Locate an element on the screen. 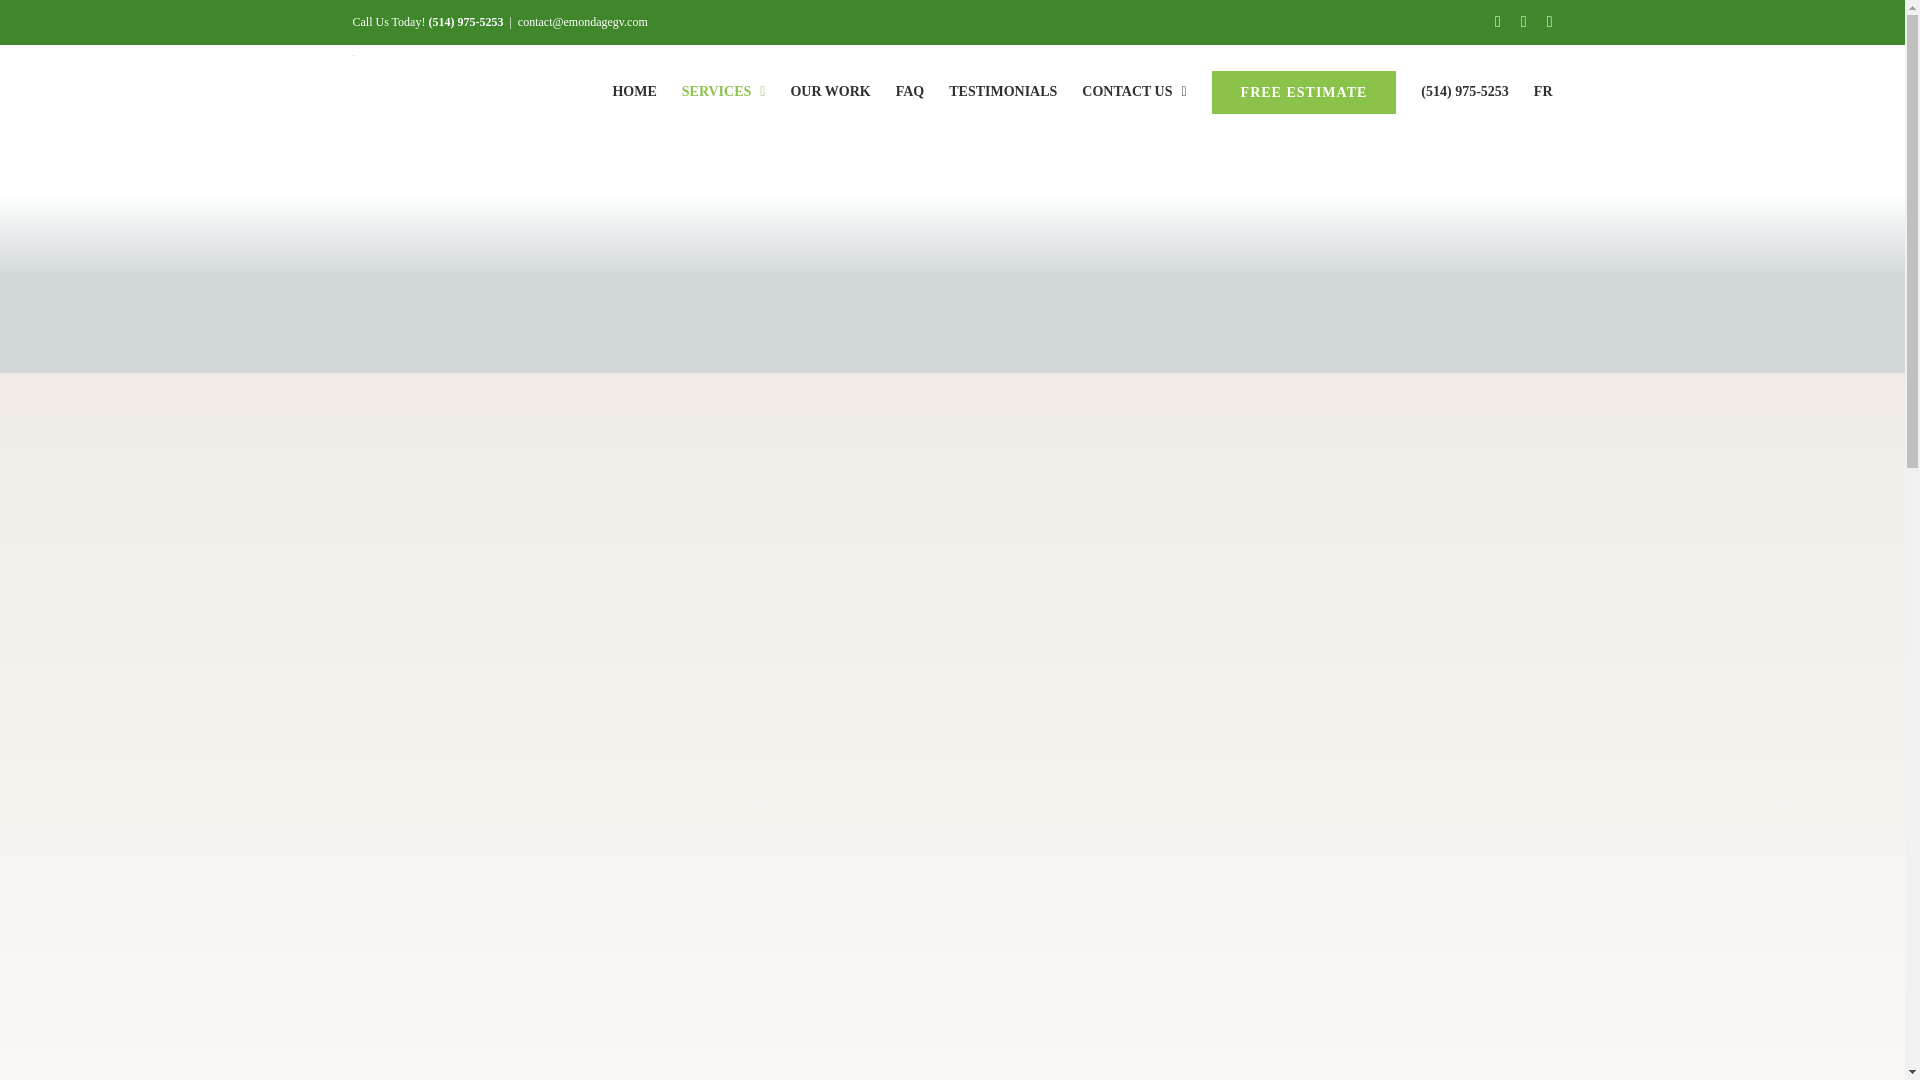 This screenshot has width=1920, height=1080. OUR WORK is located at coordinates (829, 91).